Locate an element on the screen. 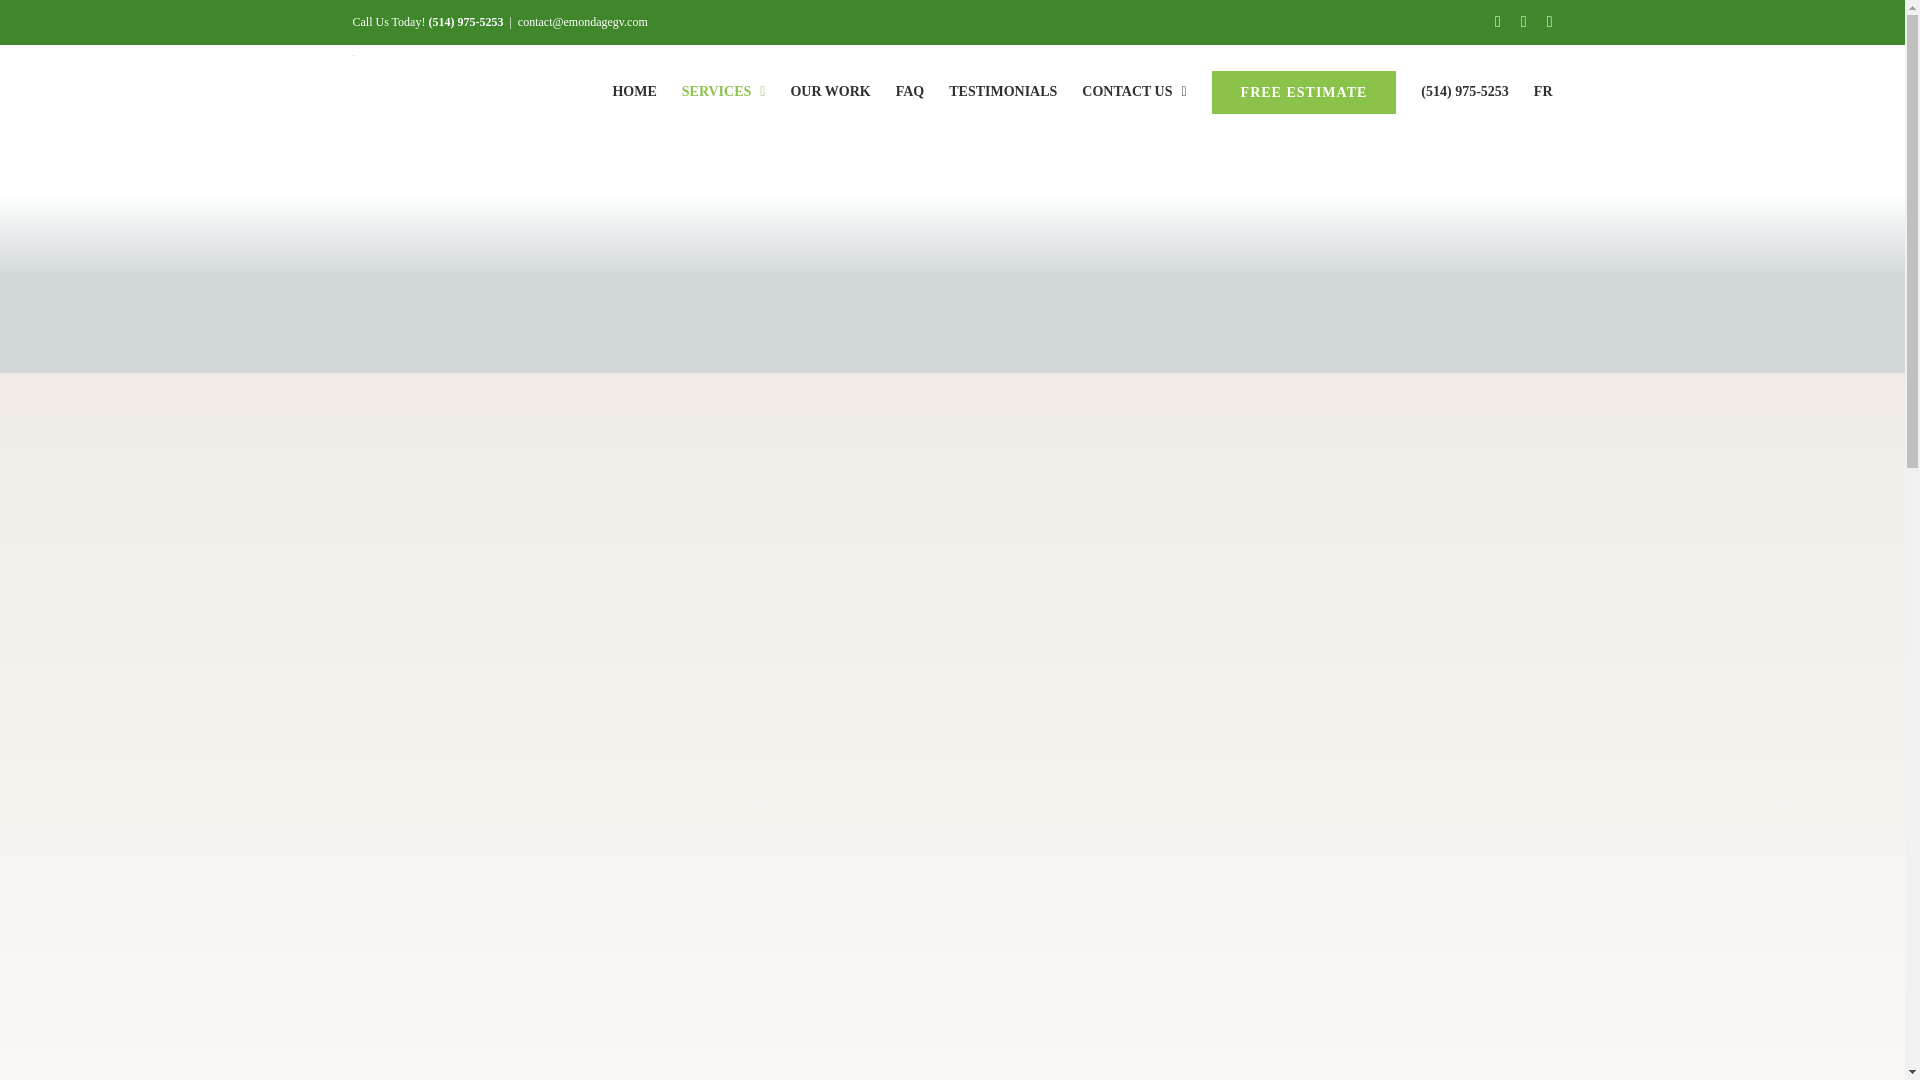 This screenshot has width=1920, height=1080. OUR WORK is located at coordinates (829, 91).